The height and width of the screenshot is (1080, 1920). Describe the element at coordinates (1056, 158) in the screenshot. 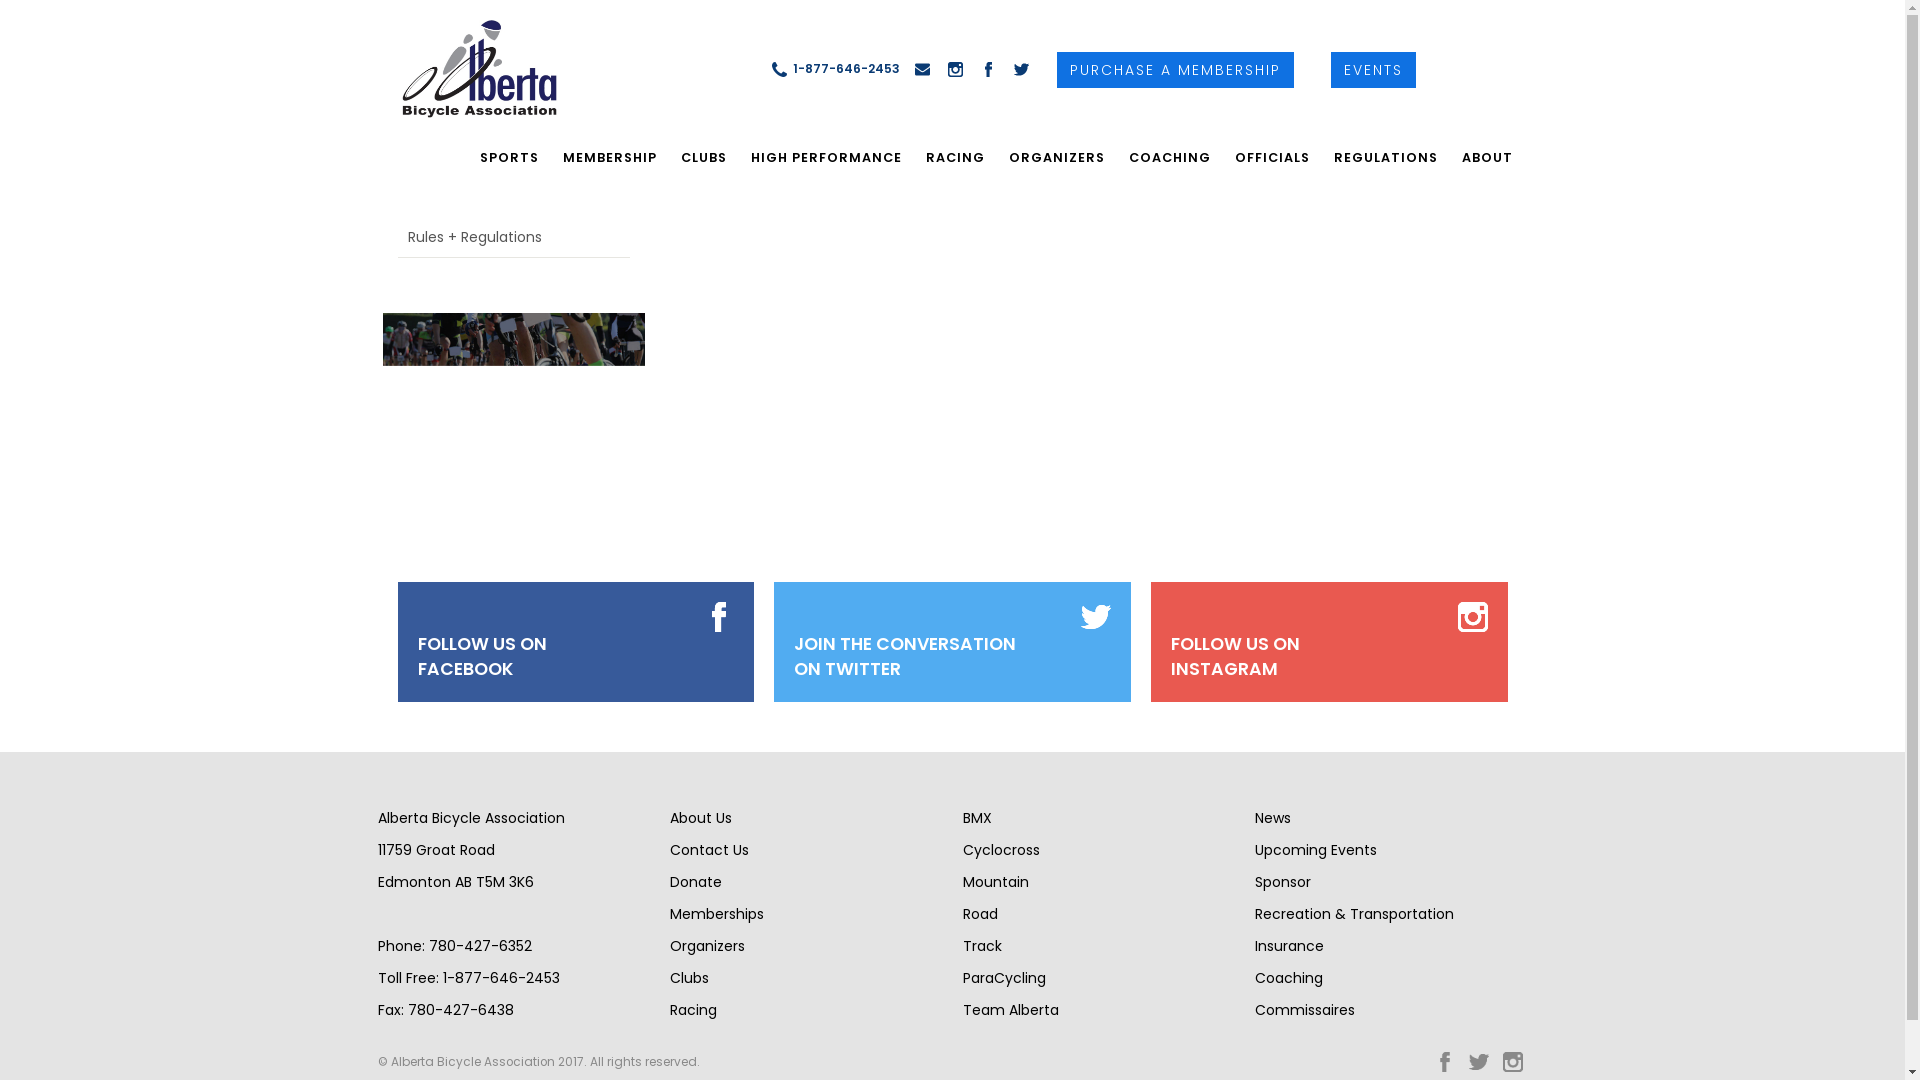

I see `ORGANIZERS` at that location.